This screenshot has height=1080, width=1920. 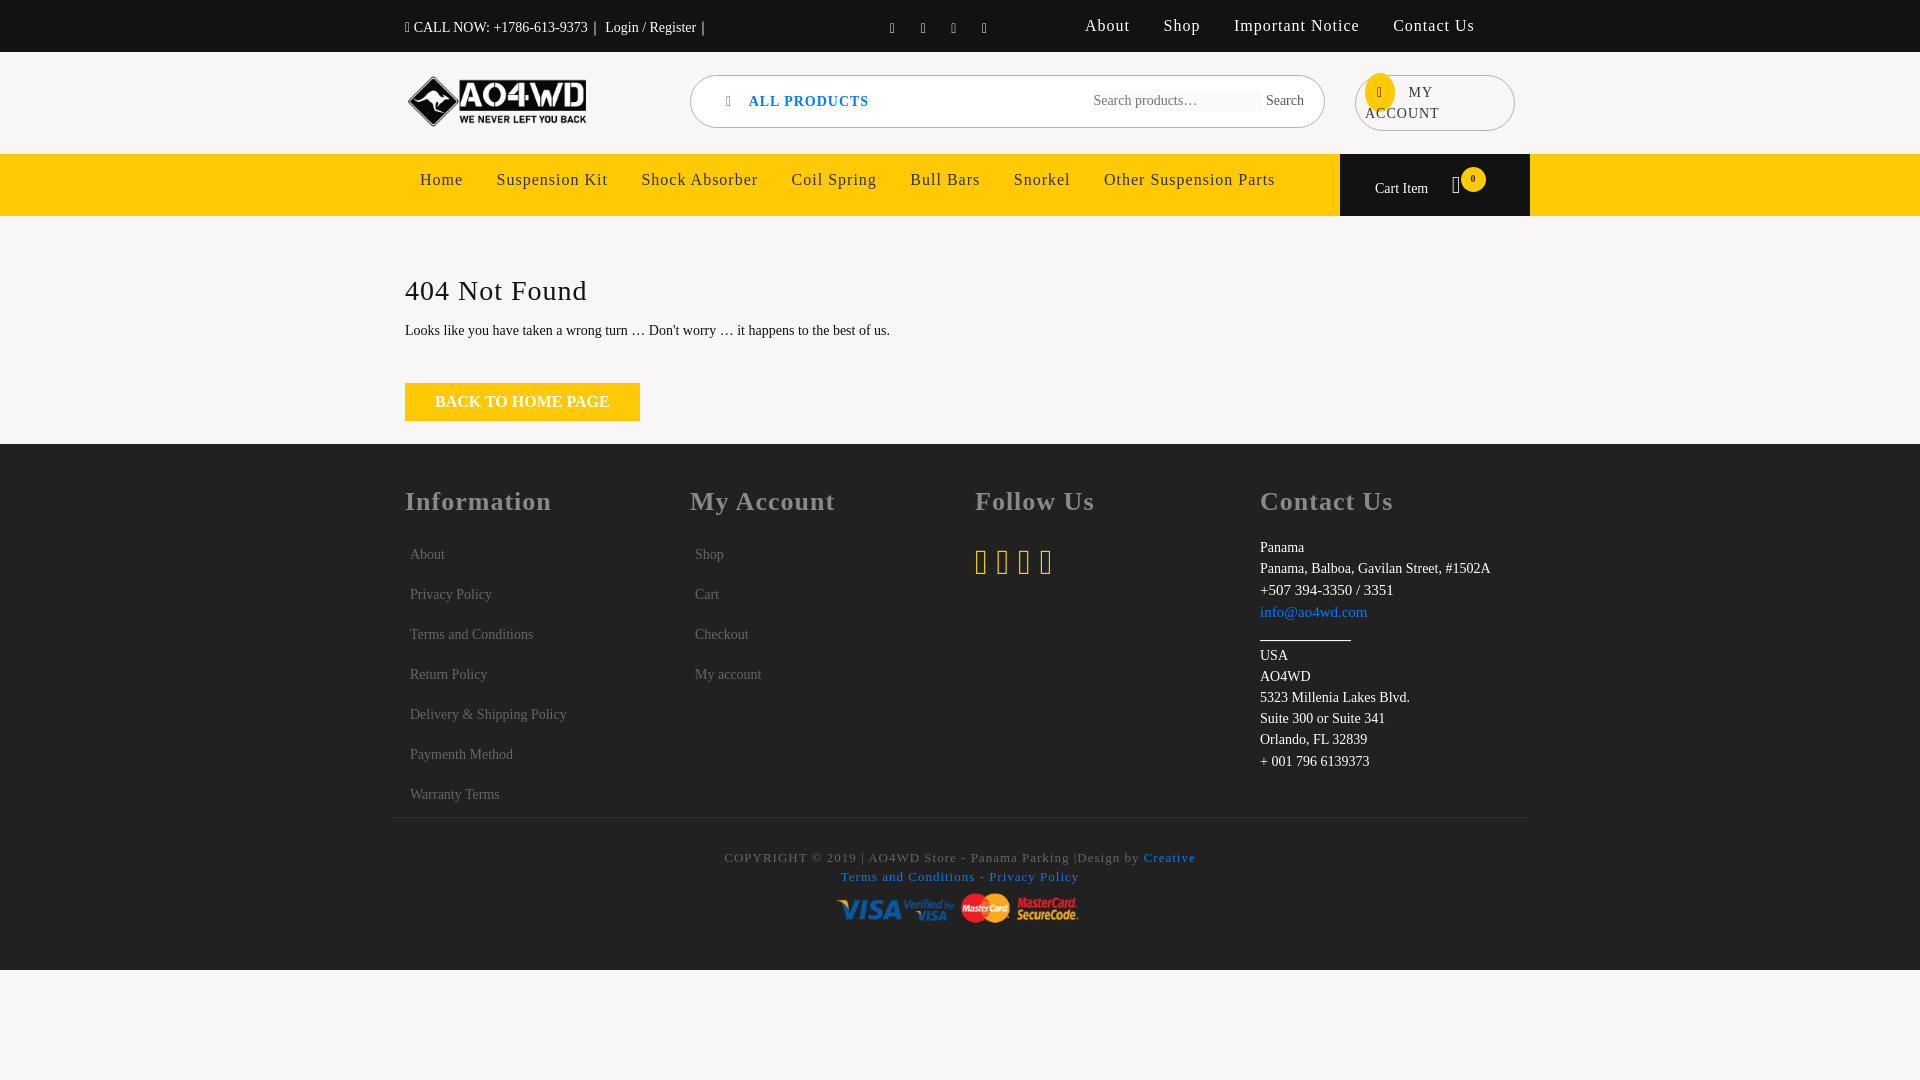 What do you see at coordinates (1296, 26) in the screenshot?
I see `Important Notice` at bounding box center [1296, 26].